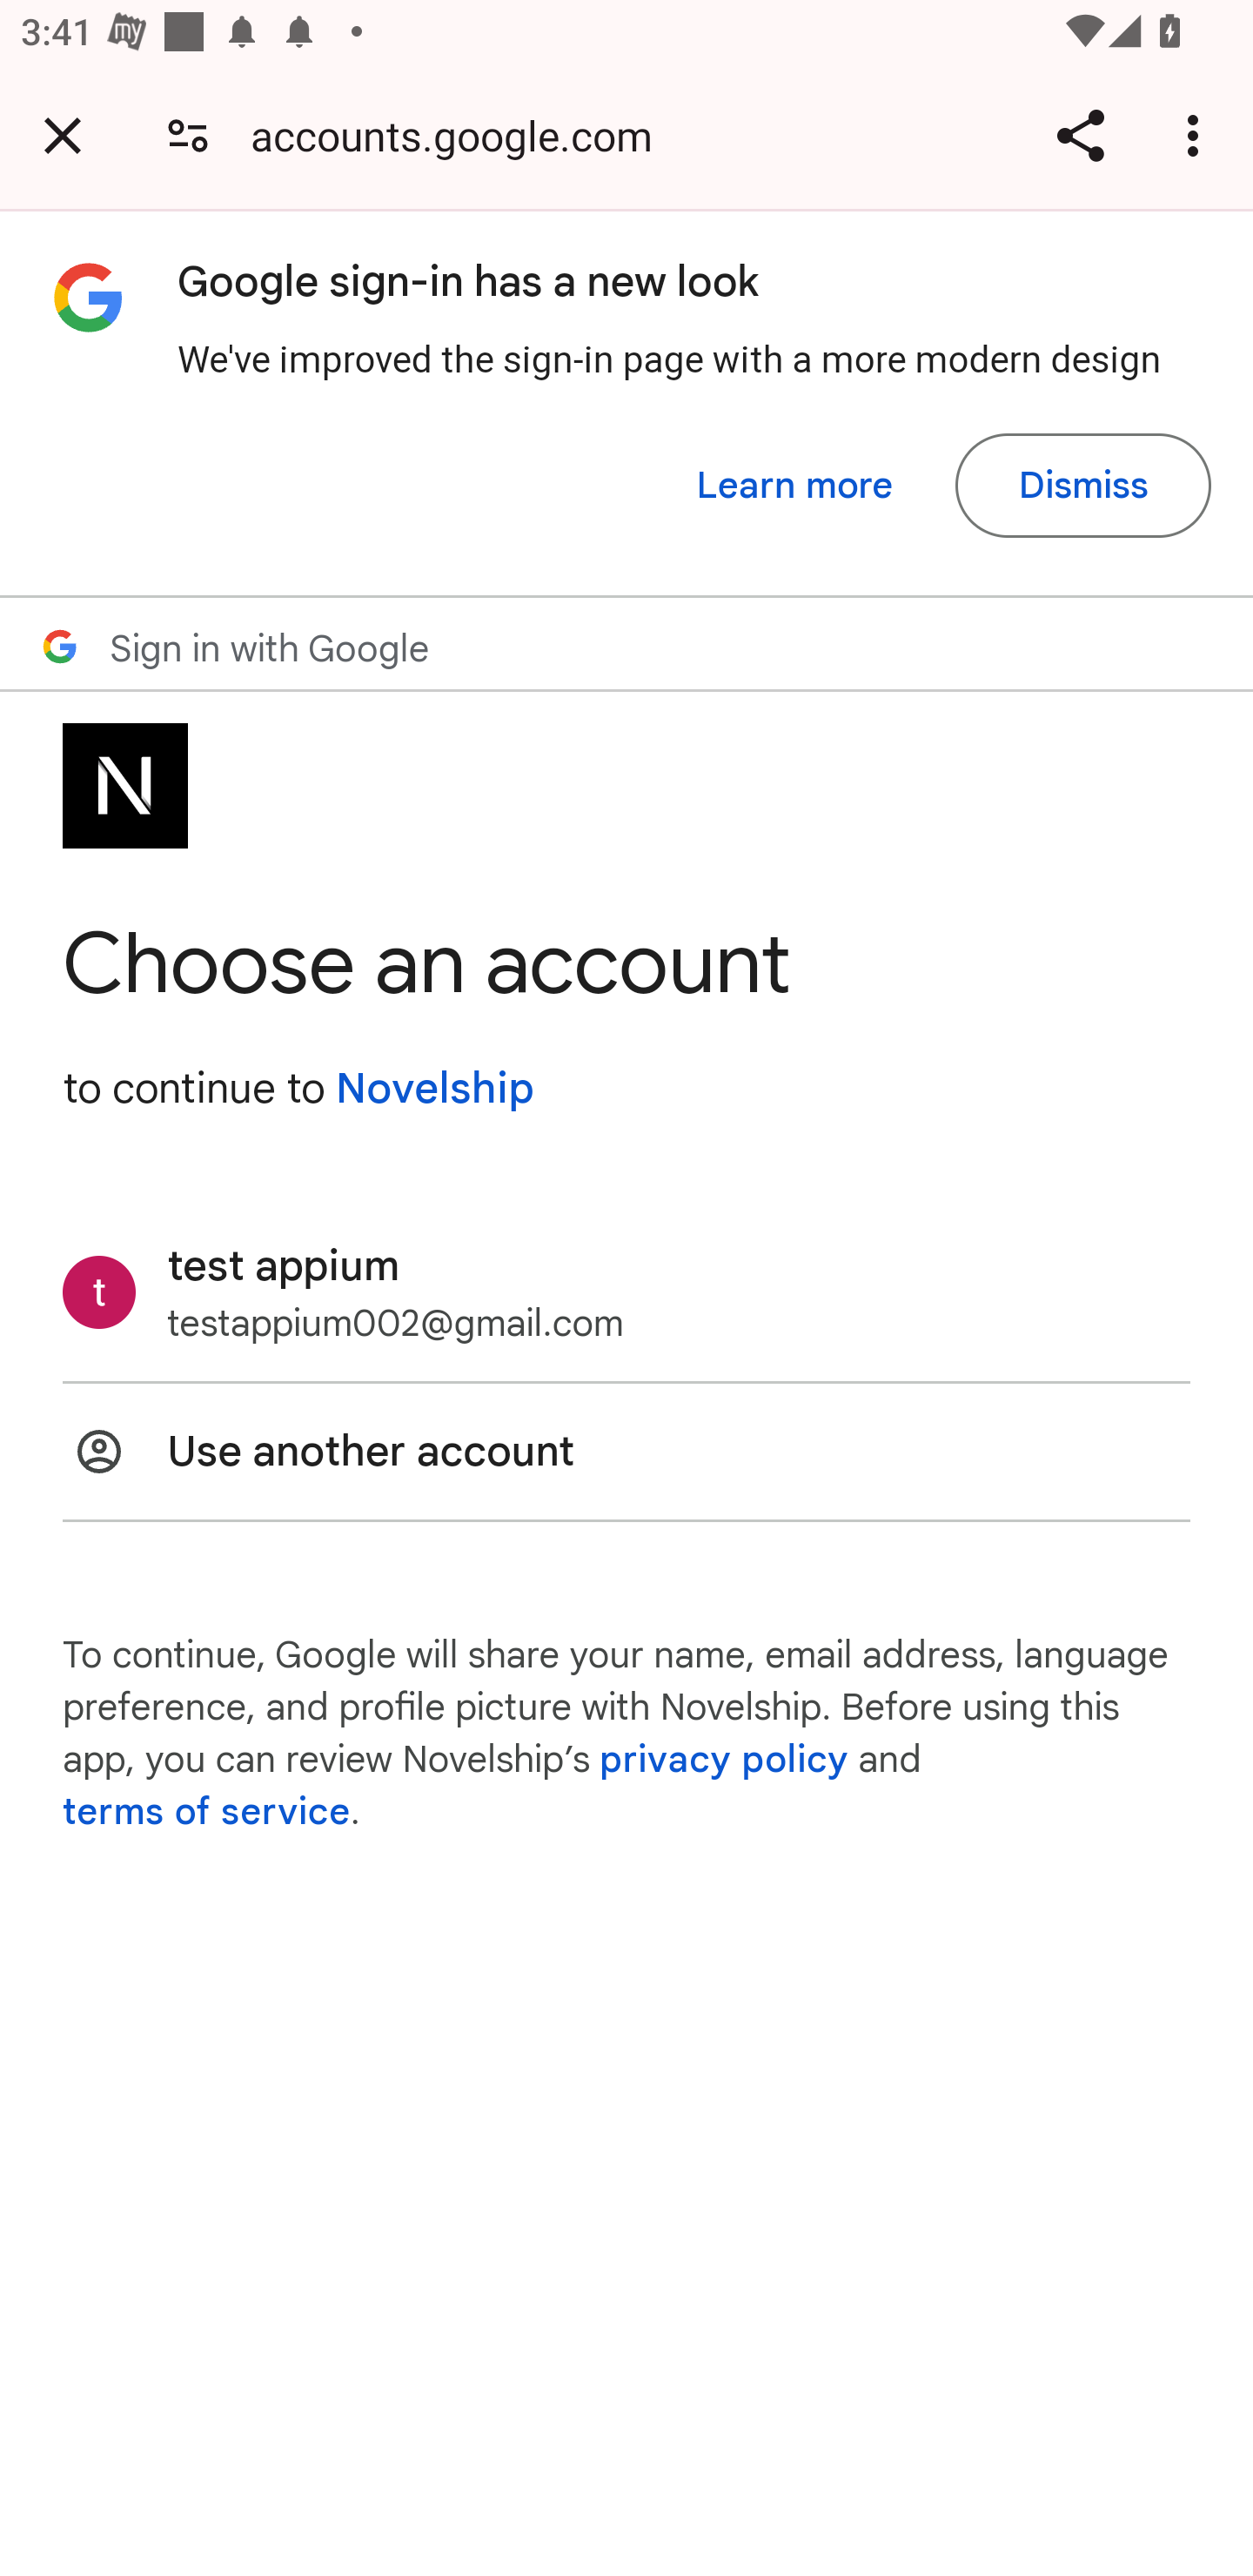 Image resolution: width=1253 pixels, height=2576 pixels. Describe the element at coordinates (188, 134) in the screenshot. I see `Connection is secure` at that location.